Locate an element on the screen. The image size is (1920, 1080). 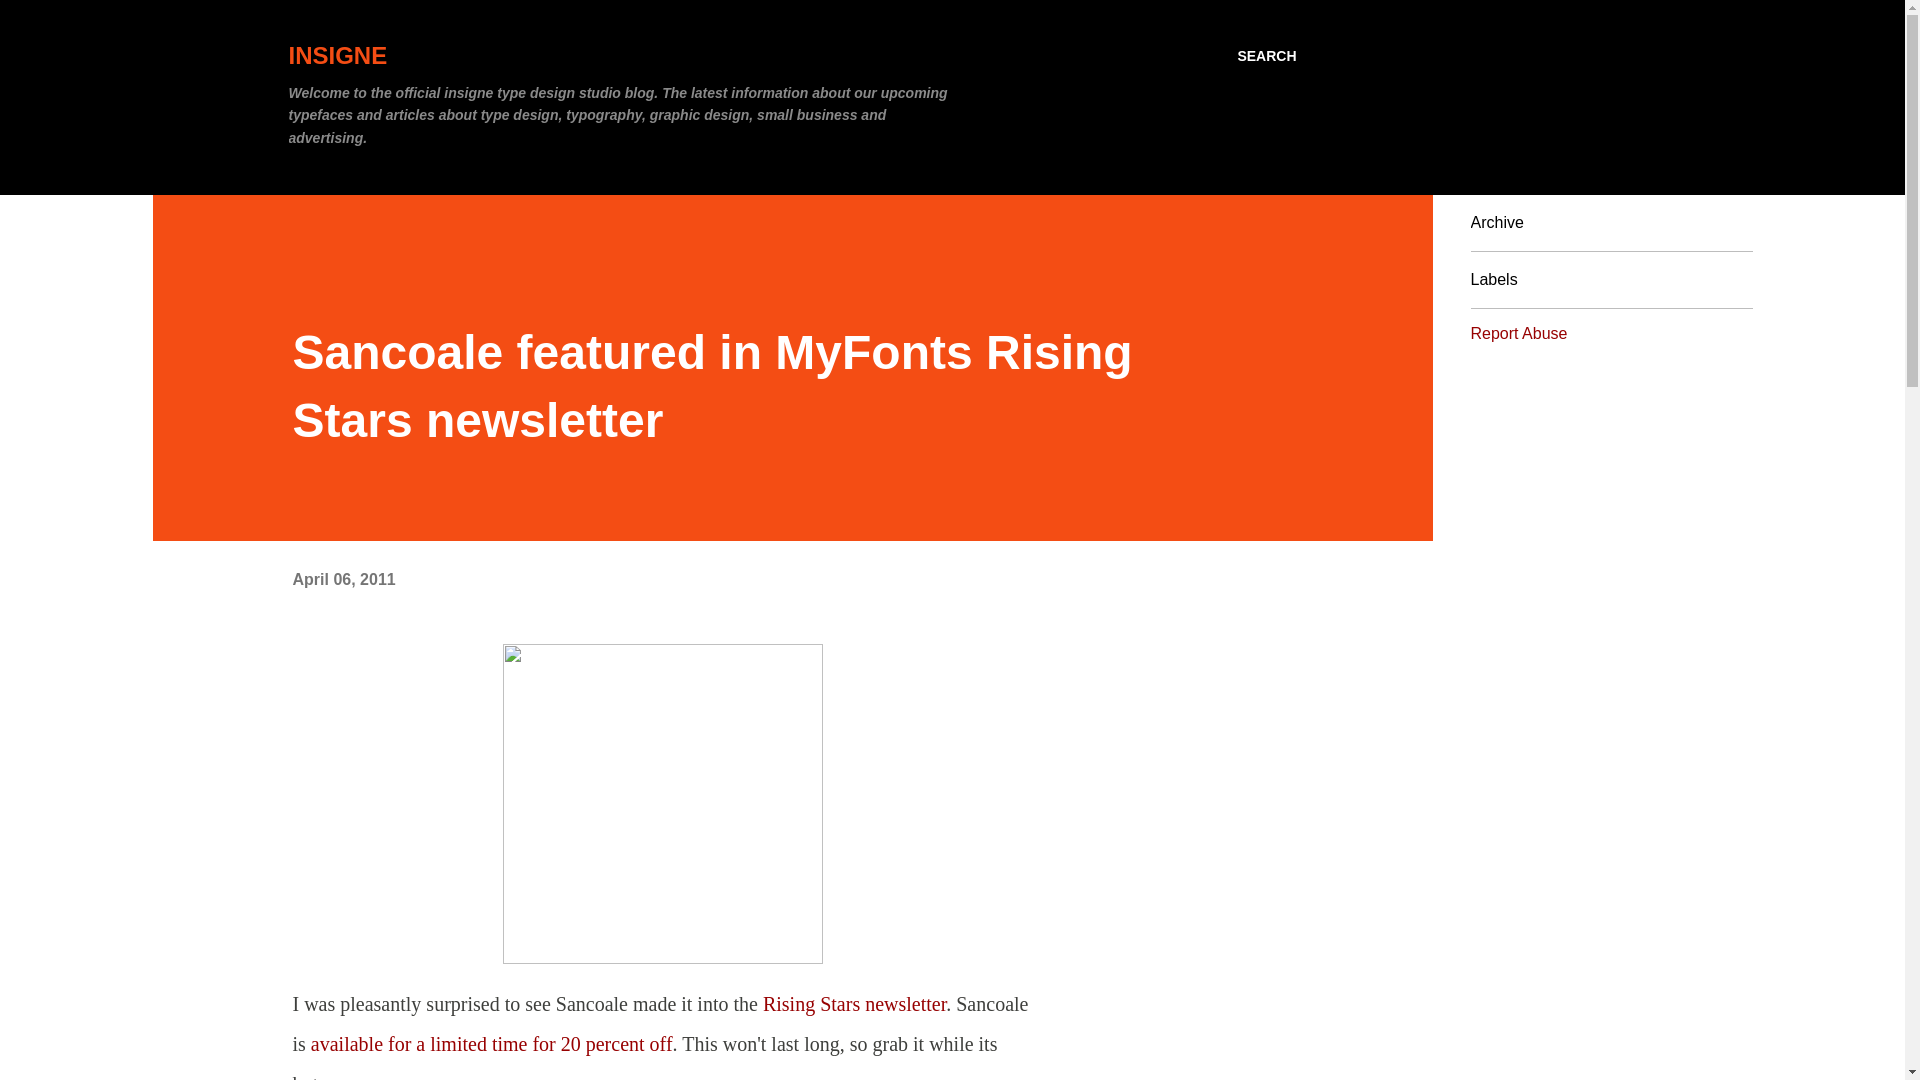
available for a limited time for 20 percent off is located at coordinates (492, 1044).